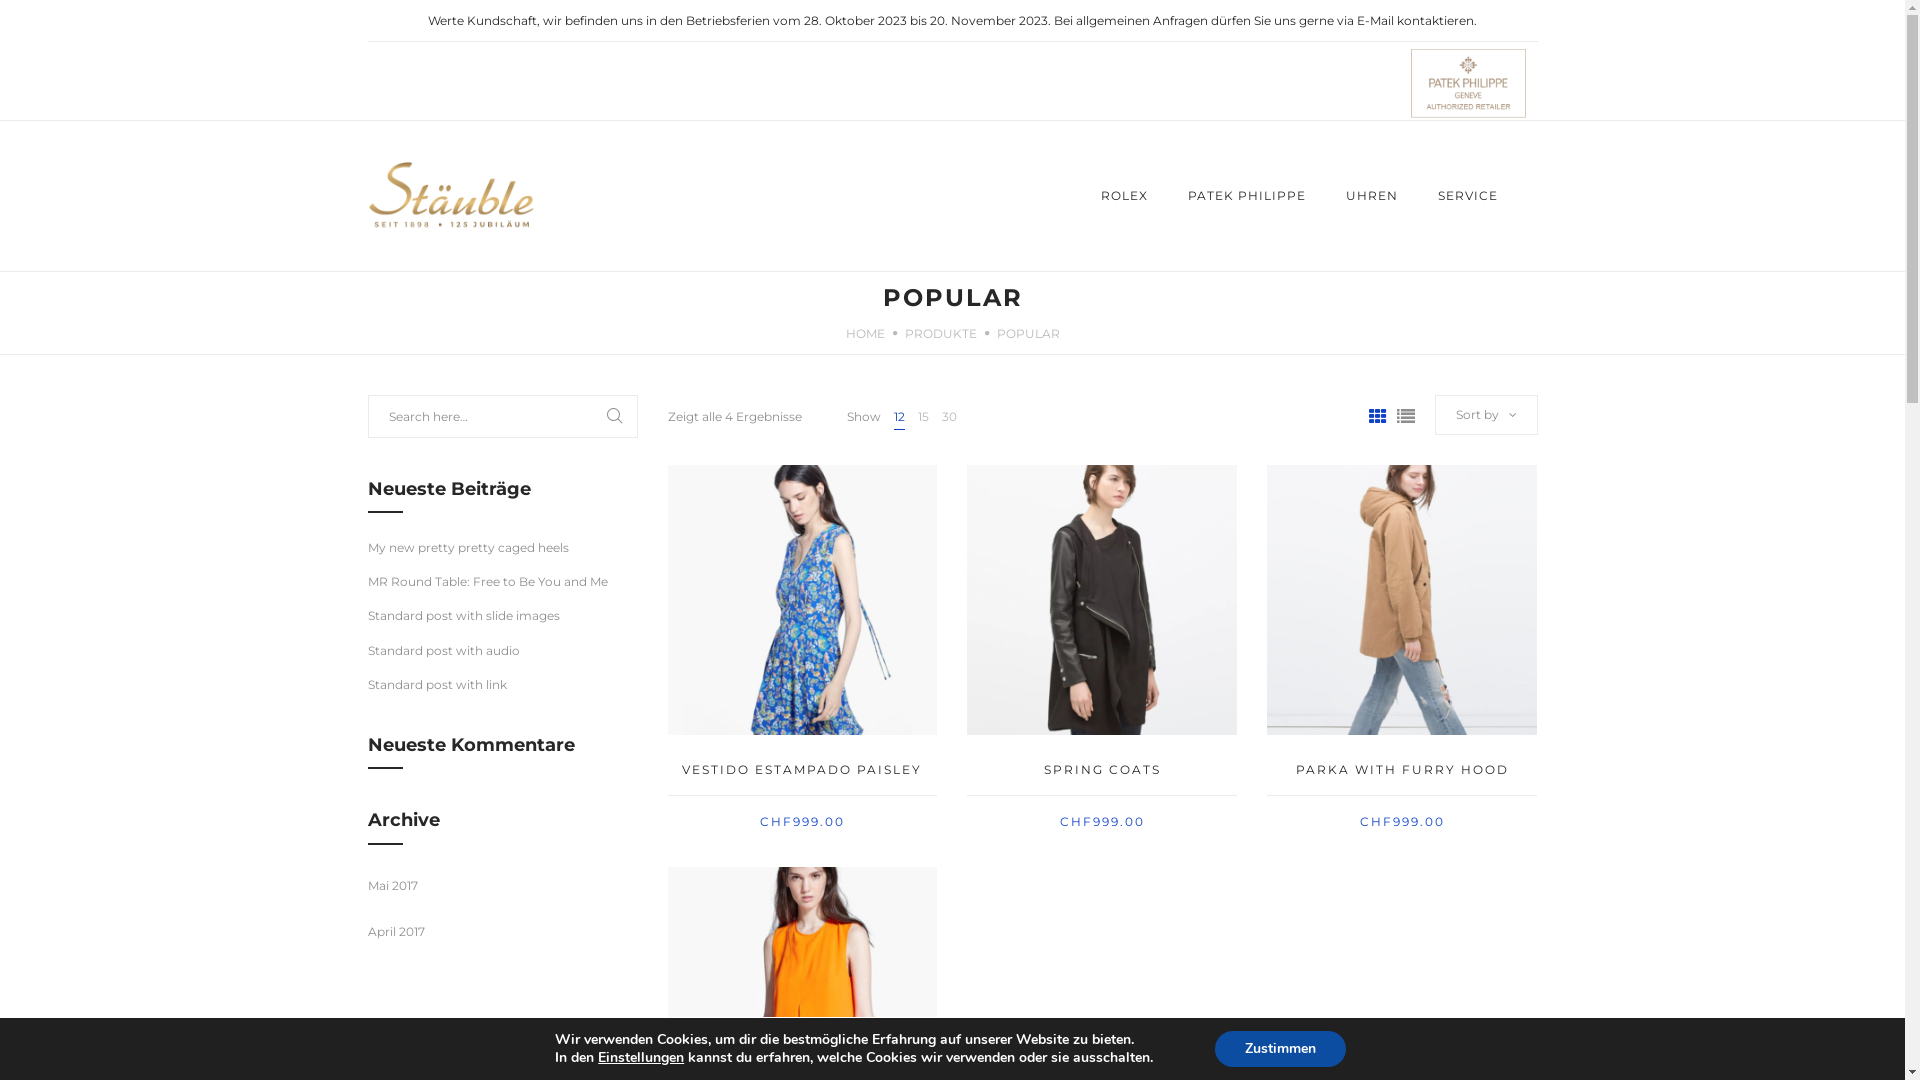 The width and height of the screenshot is (1920, 1080). I want to click on PARKA WITH FURRY HOOD, so click(1402, 770).